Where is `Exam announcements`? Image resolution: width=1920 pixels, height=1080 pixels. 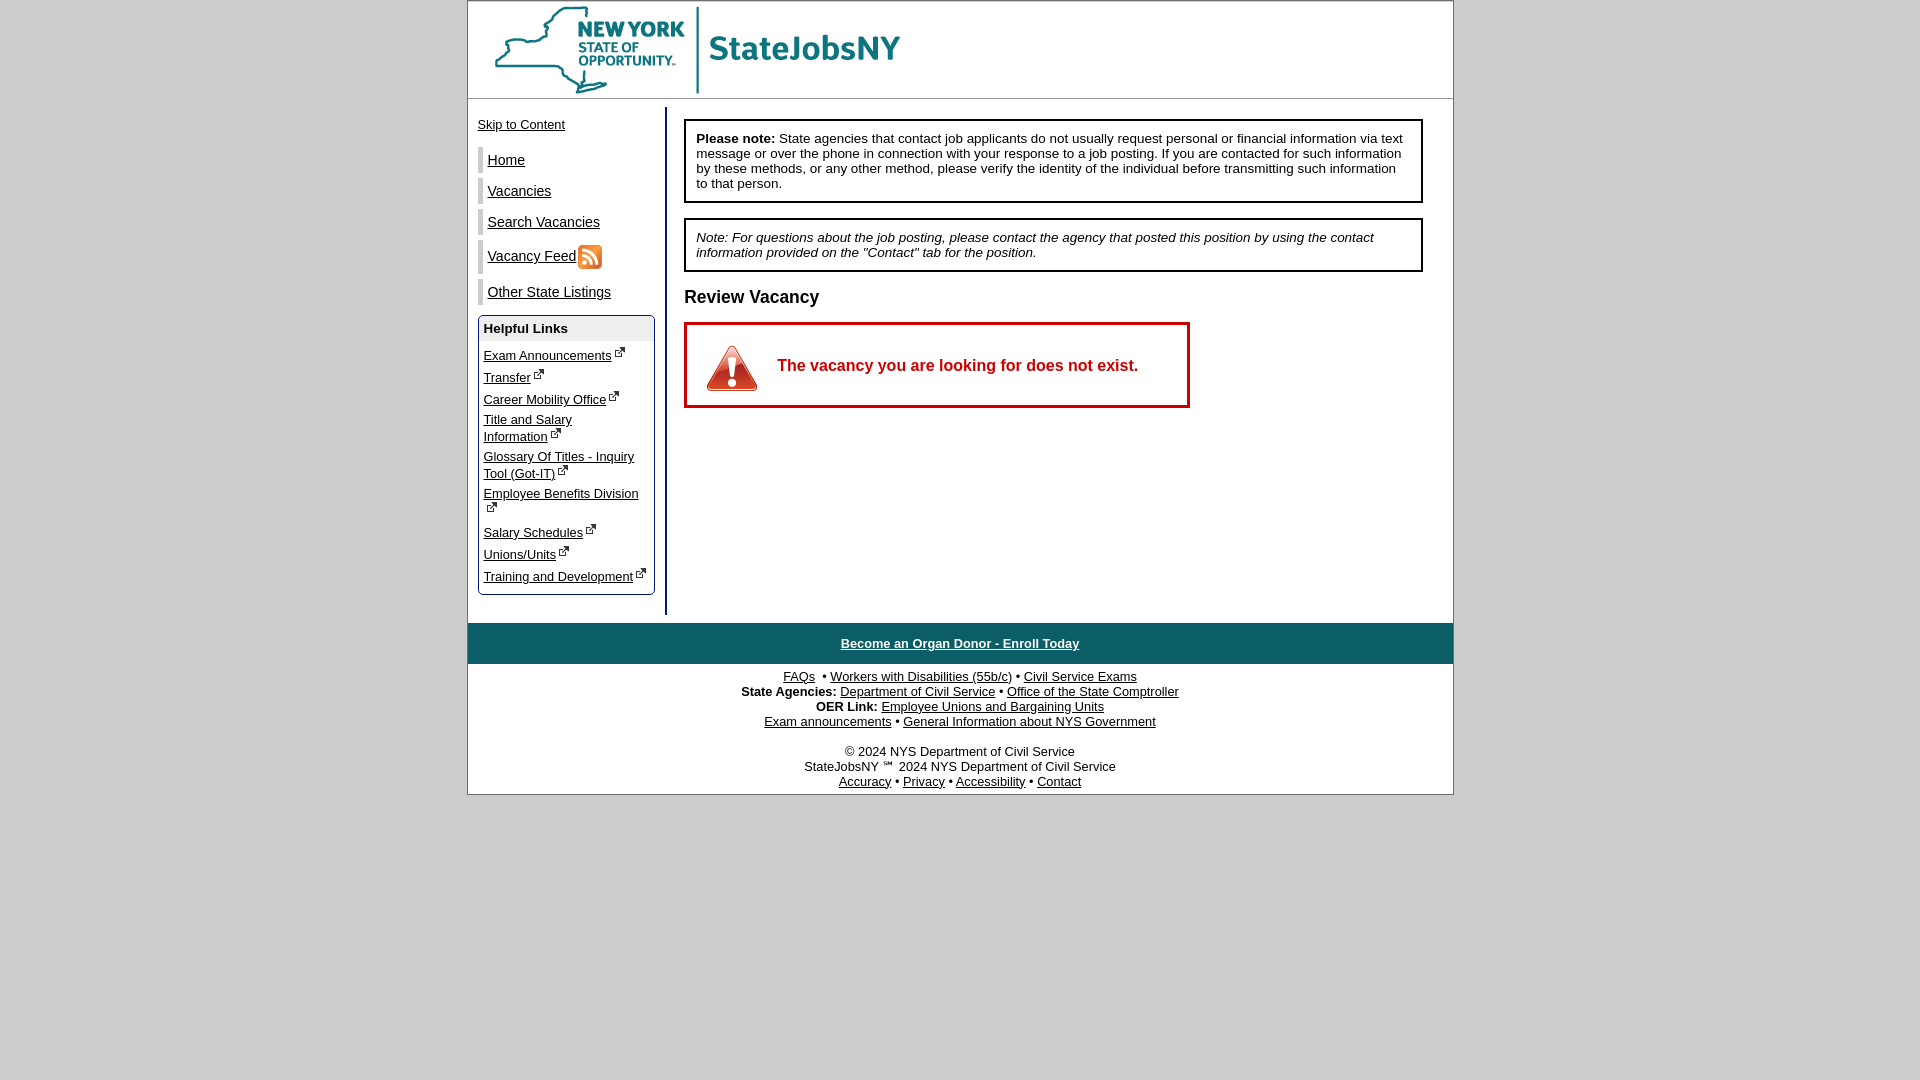
Exam announcements is located at coordinates (827, 721).